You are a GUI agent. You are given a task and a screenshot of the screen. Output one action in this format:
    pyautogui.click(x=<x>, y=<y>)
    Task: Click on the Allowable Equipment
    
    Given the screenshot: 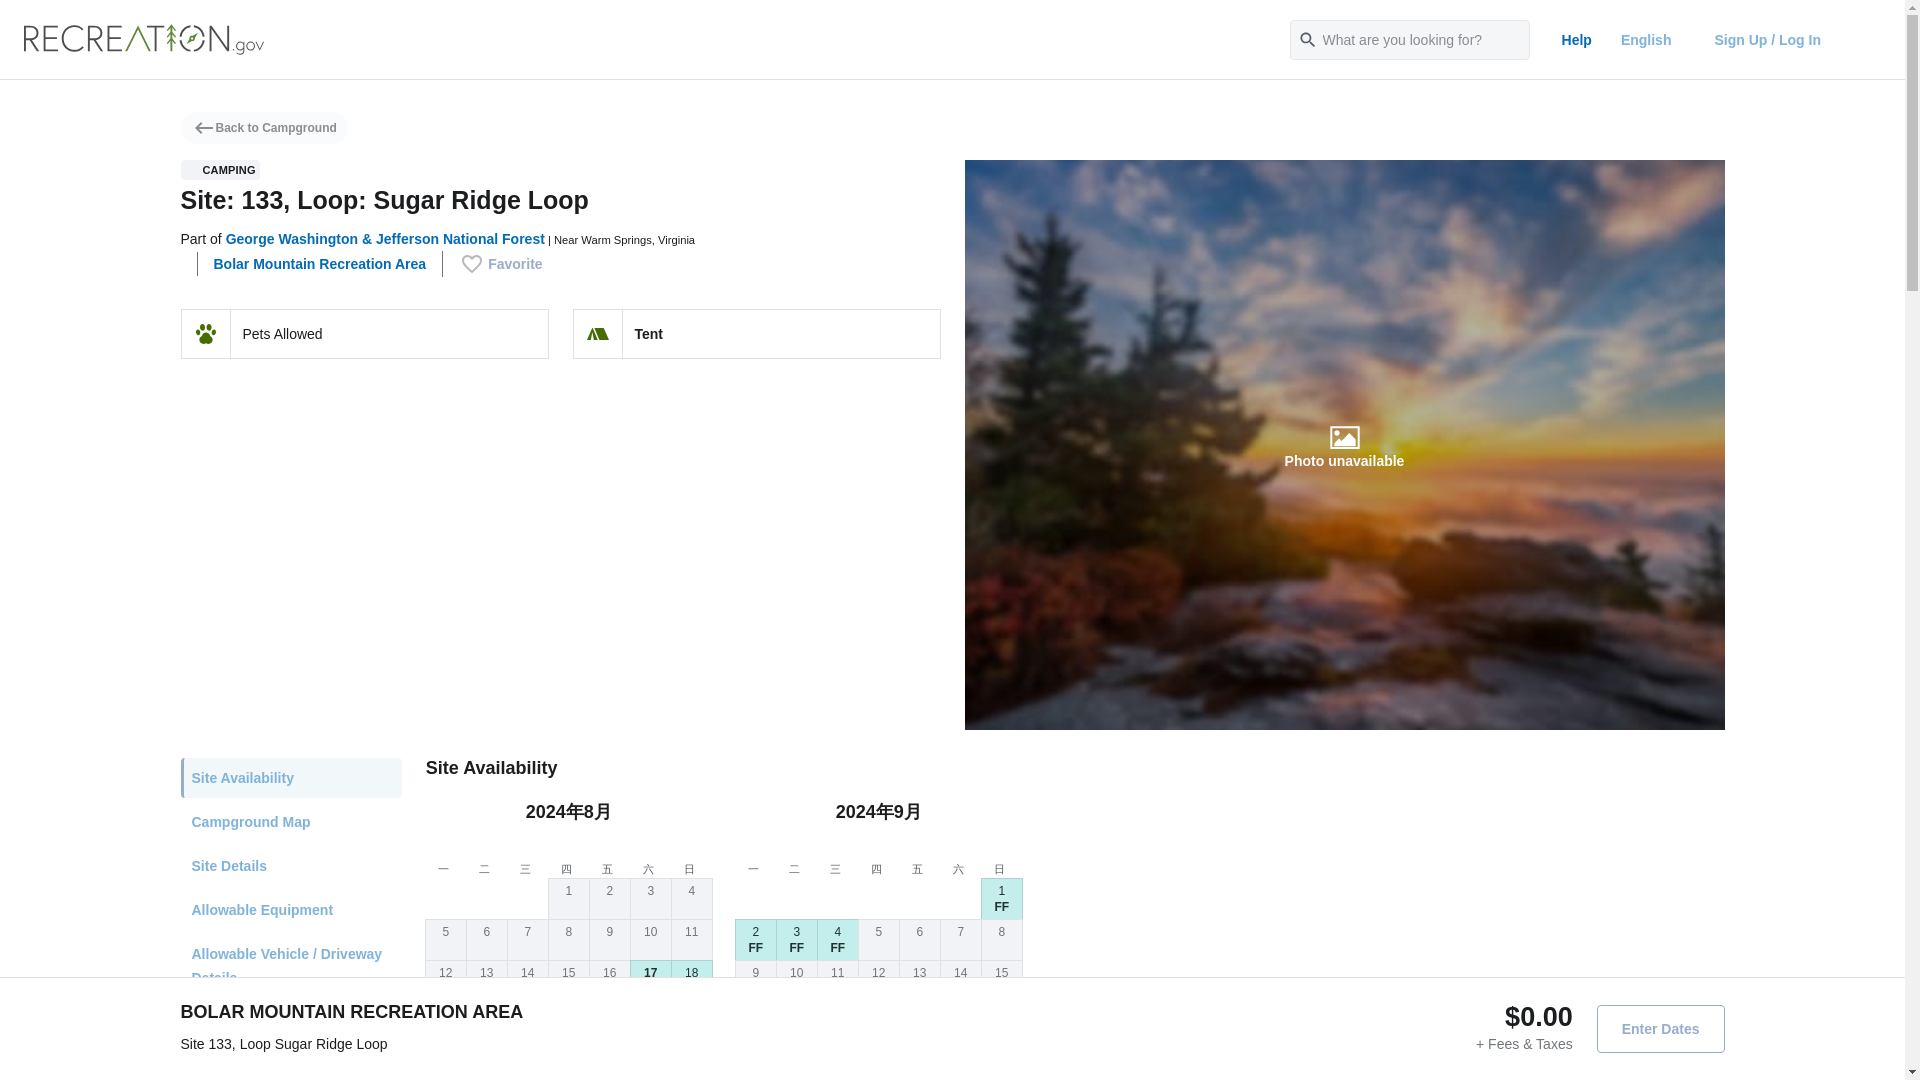 What is the action you would take?
    pyautogui.click(x=290, y=909)
    